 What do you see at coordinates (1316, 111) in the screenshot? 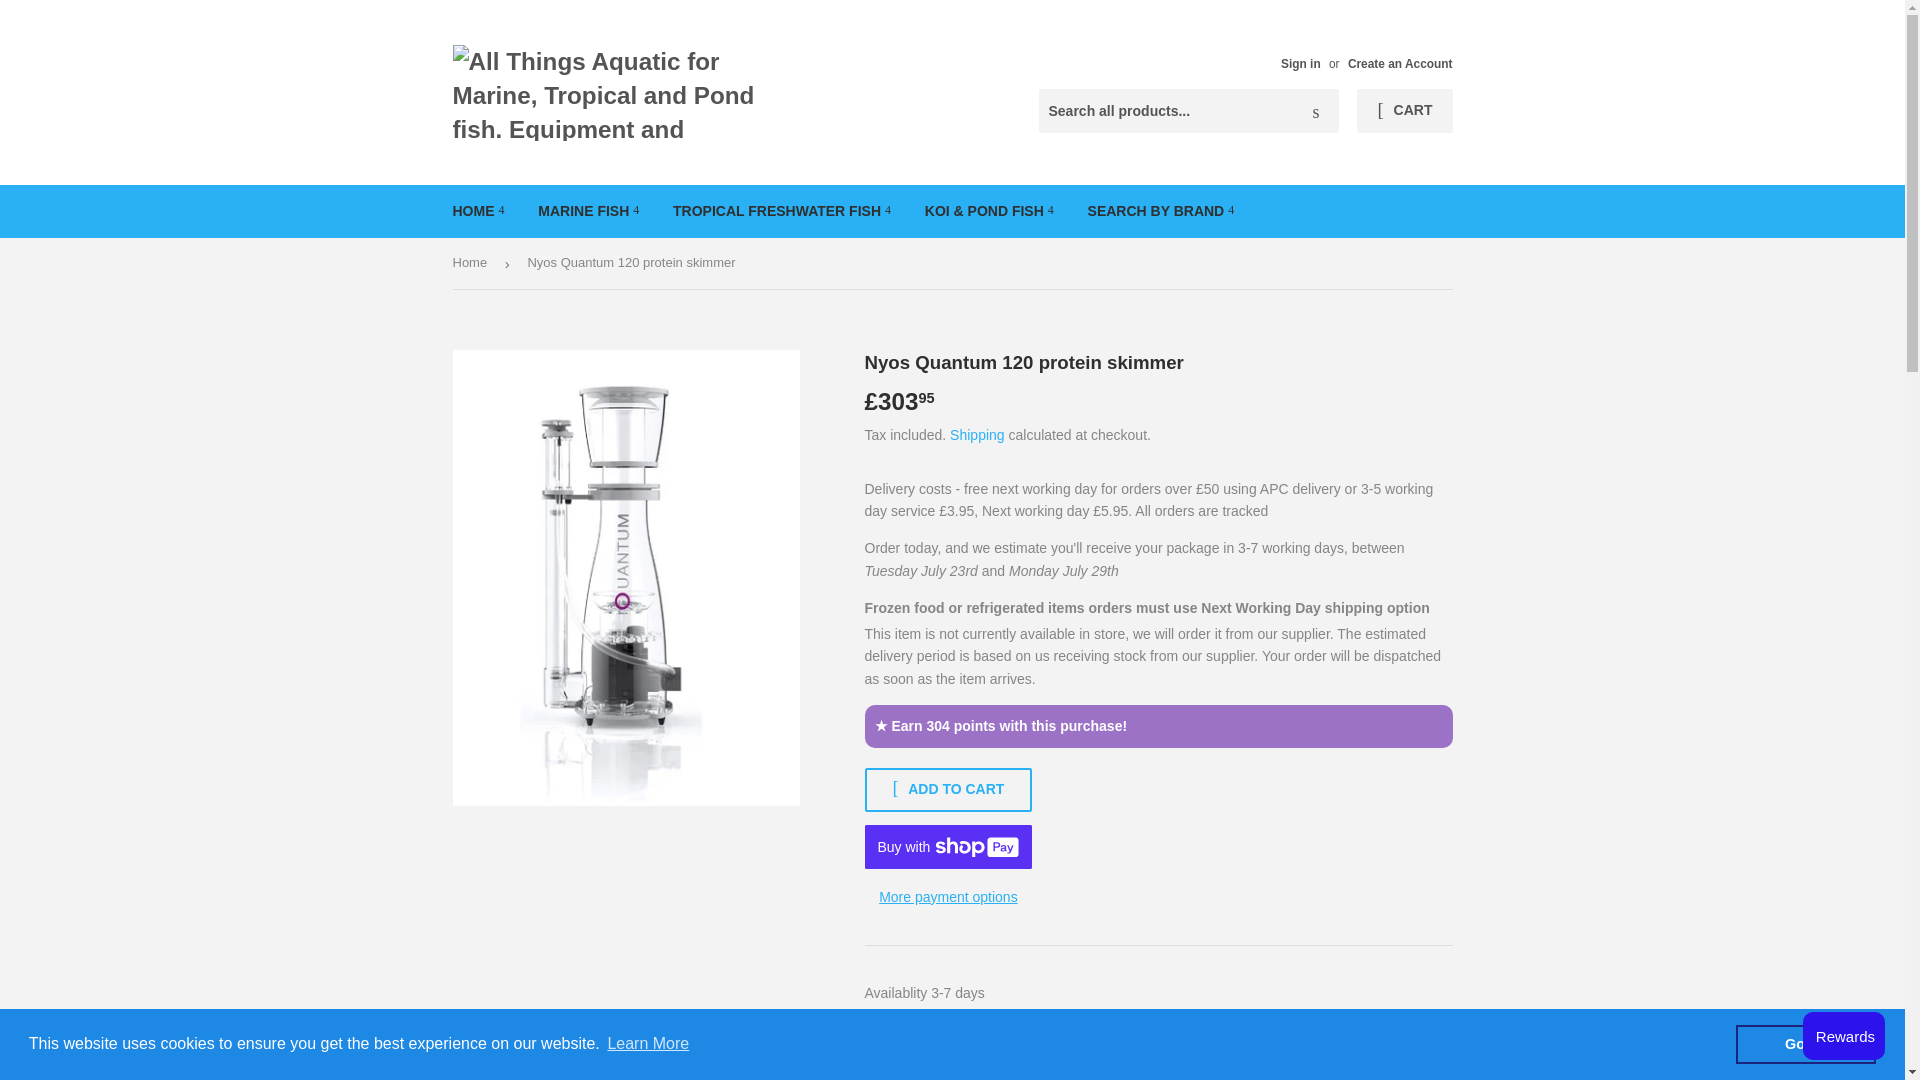
I see `Search` at bounding box center [1316, 111].